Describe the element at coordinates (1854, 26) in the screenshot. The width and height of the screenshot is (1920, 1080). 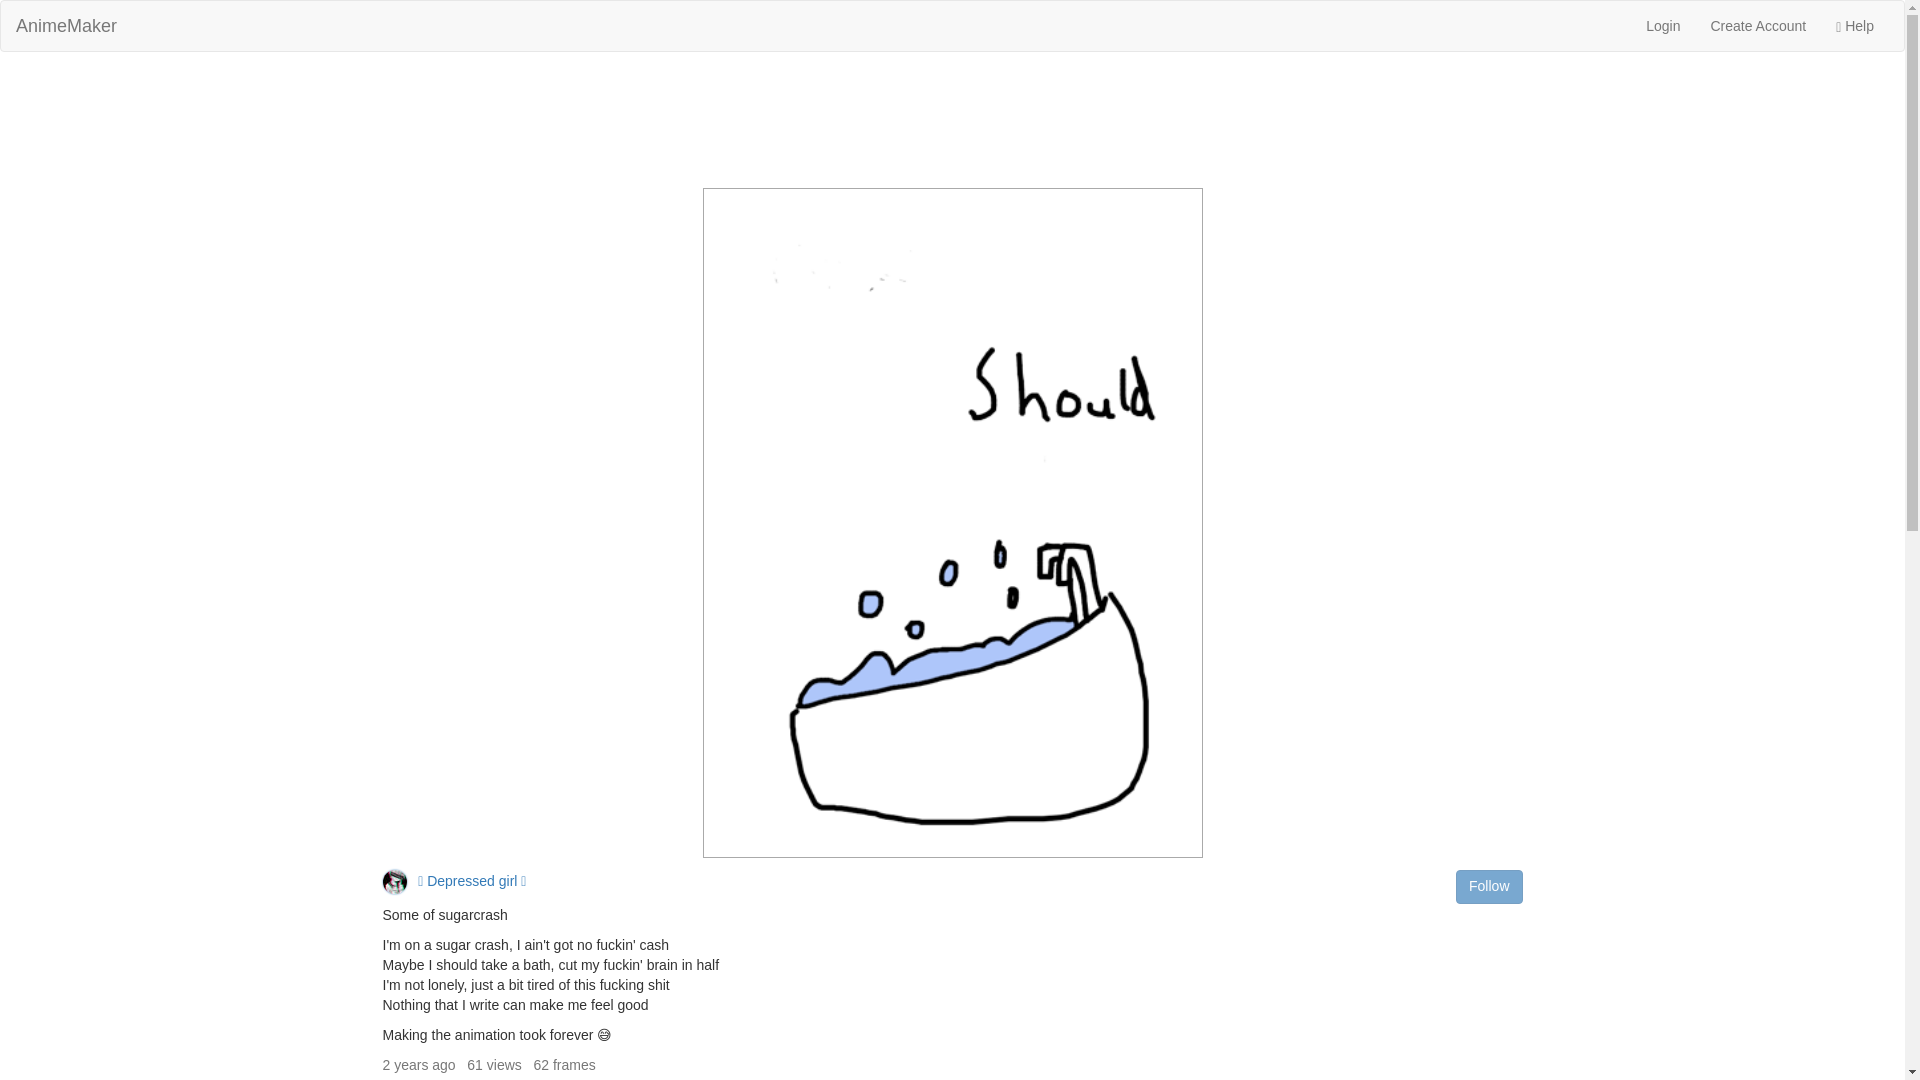
I see `Help` at that location.